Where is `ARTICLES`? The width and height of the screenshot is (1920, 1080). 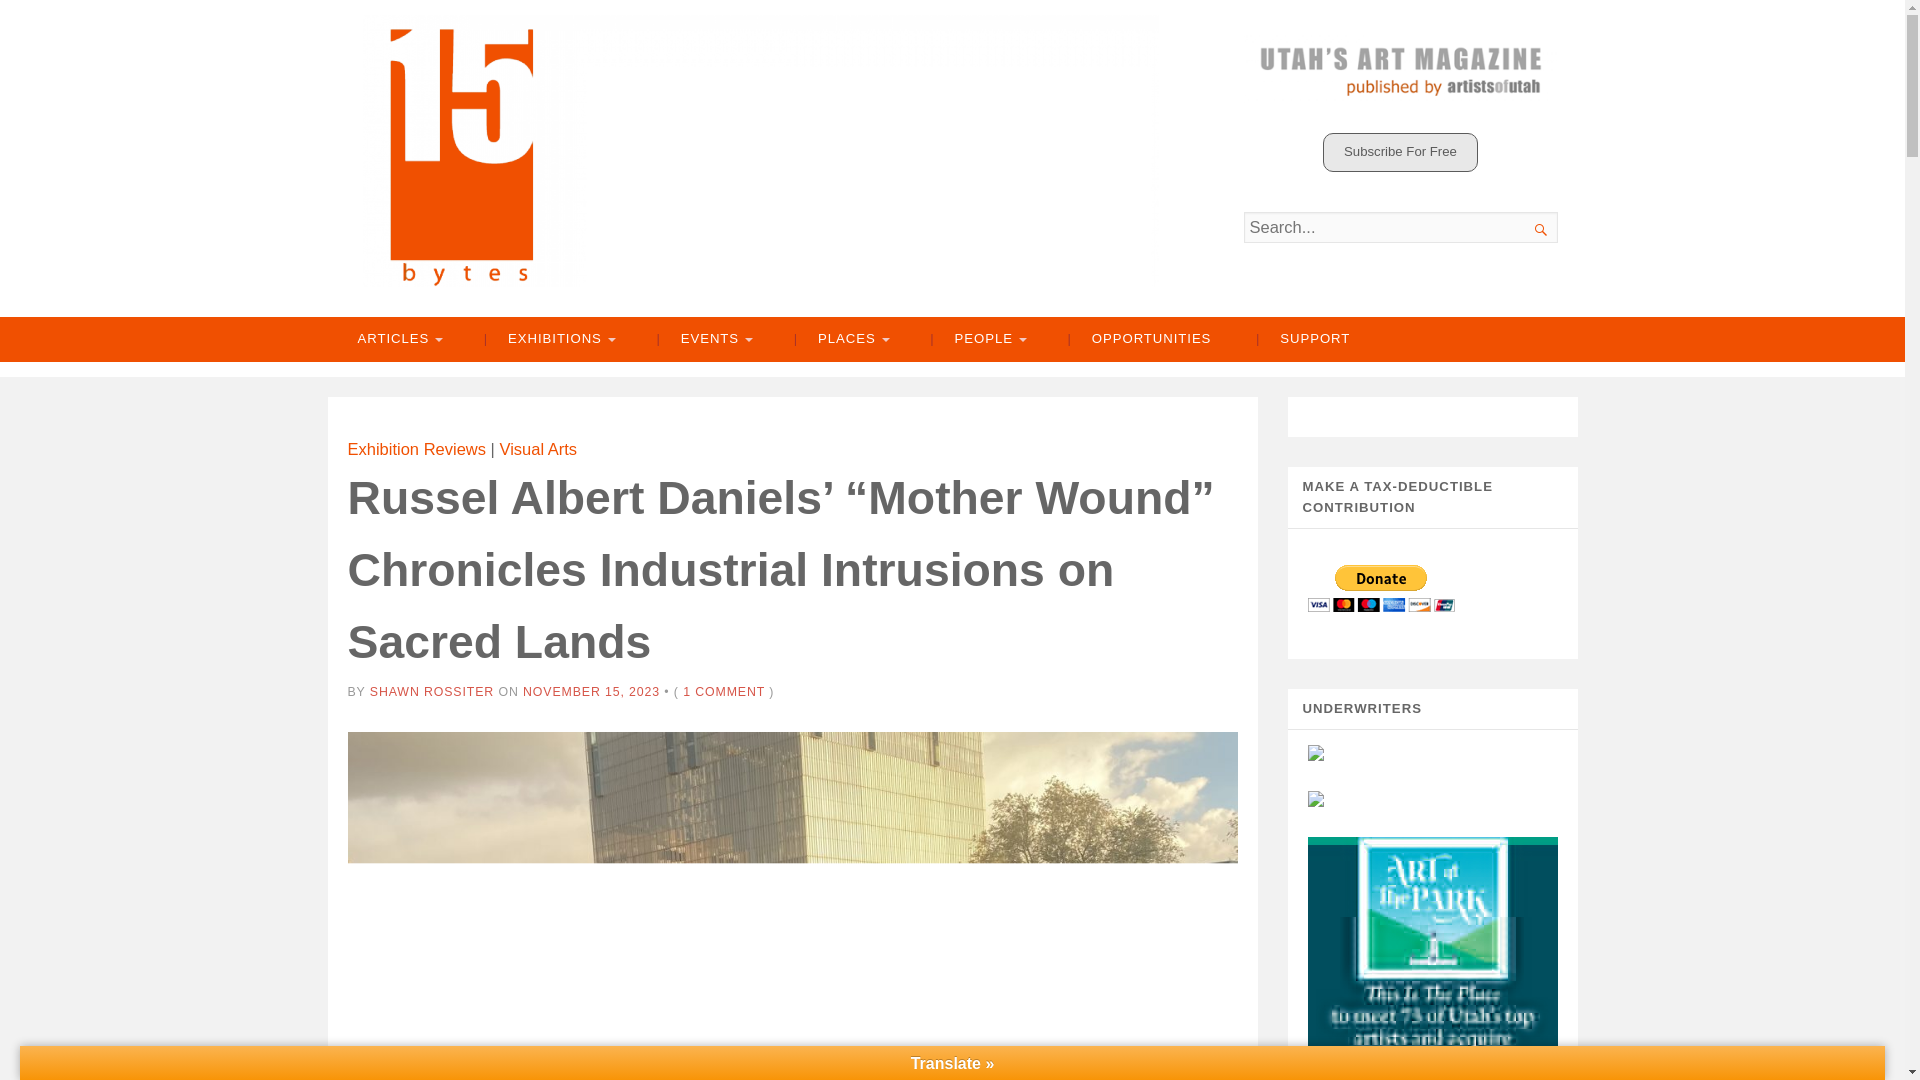 ARTICLES is located at coordinates (398, 339).